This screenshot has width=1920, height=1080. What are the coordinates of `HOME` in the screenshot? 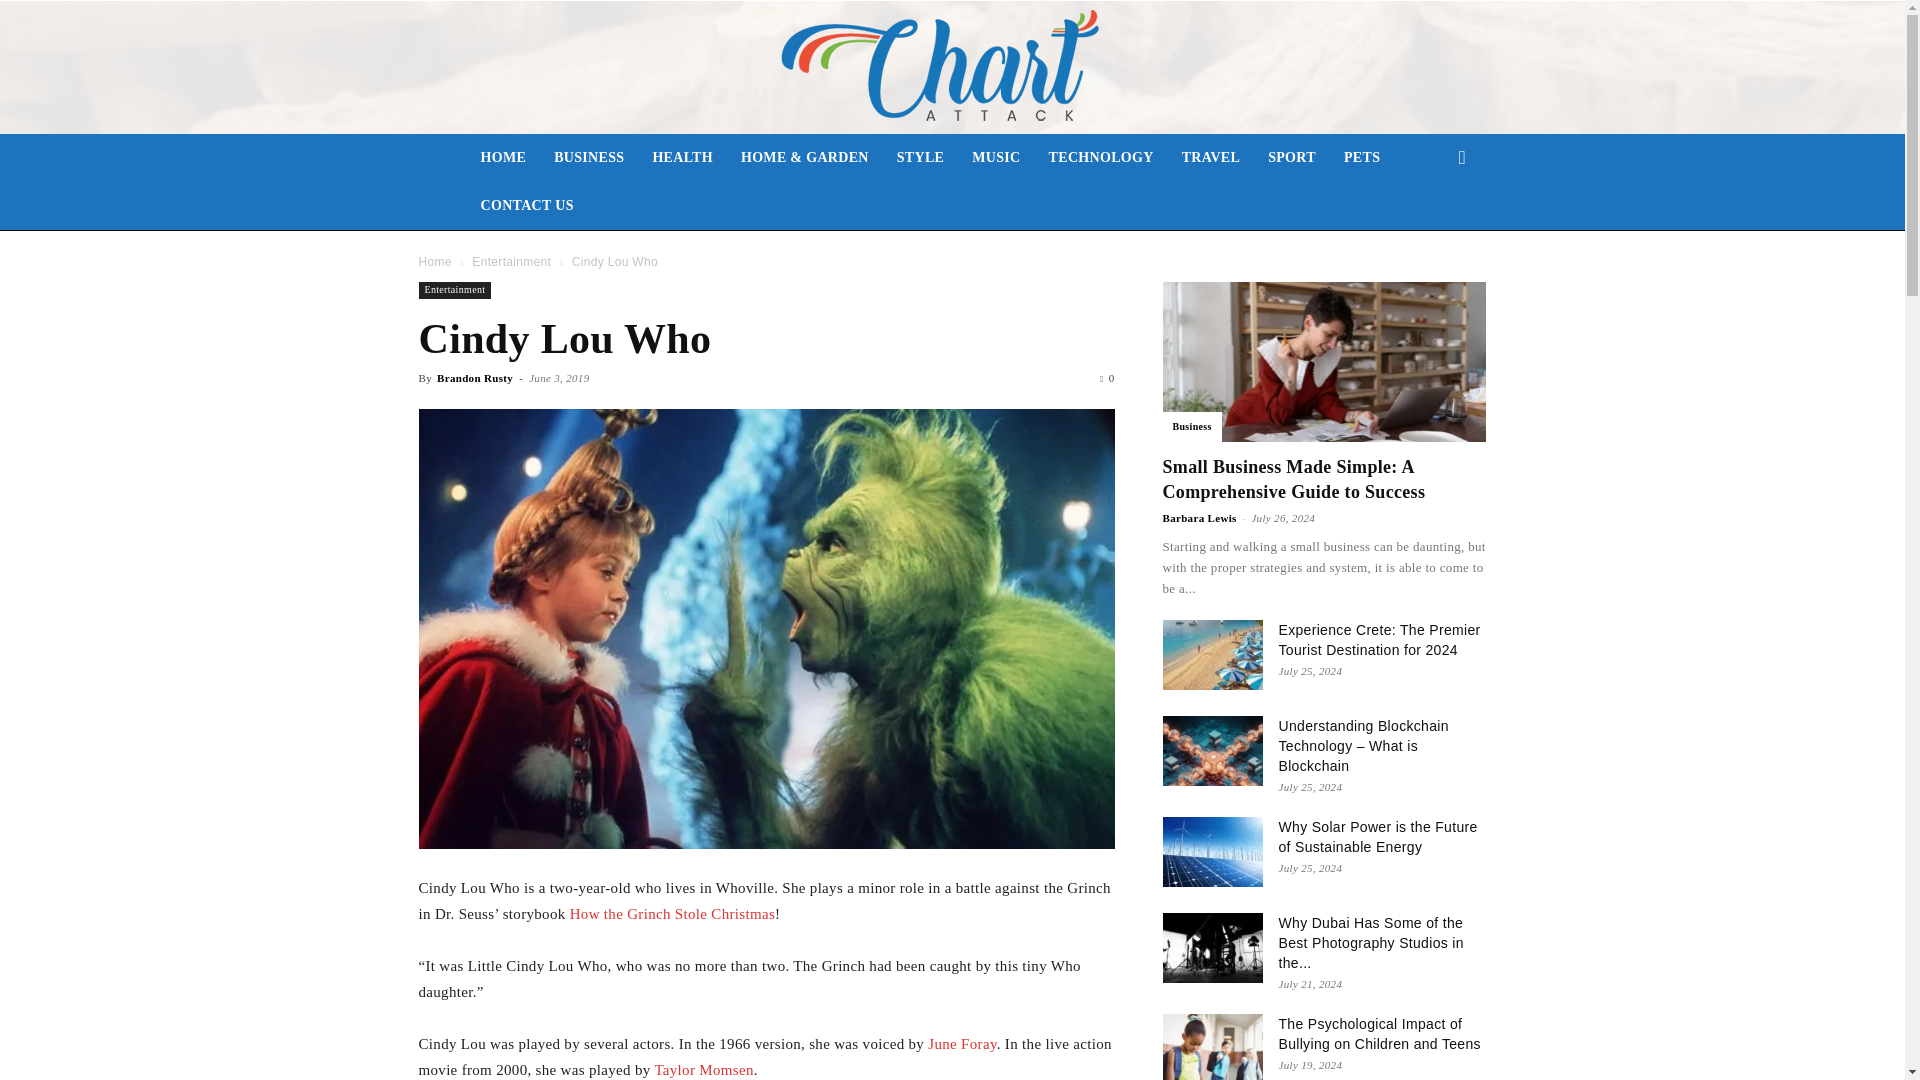 It's located at (502, 158).